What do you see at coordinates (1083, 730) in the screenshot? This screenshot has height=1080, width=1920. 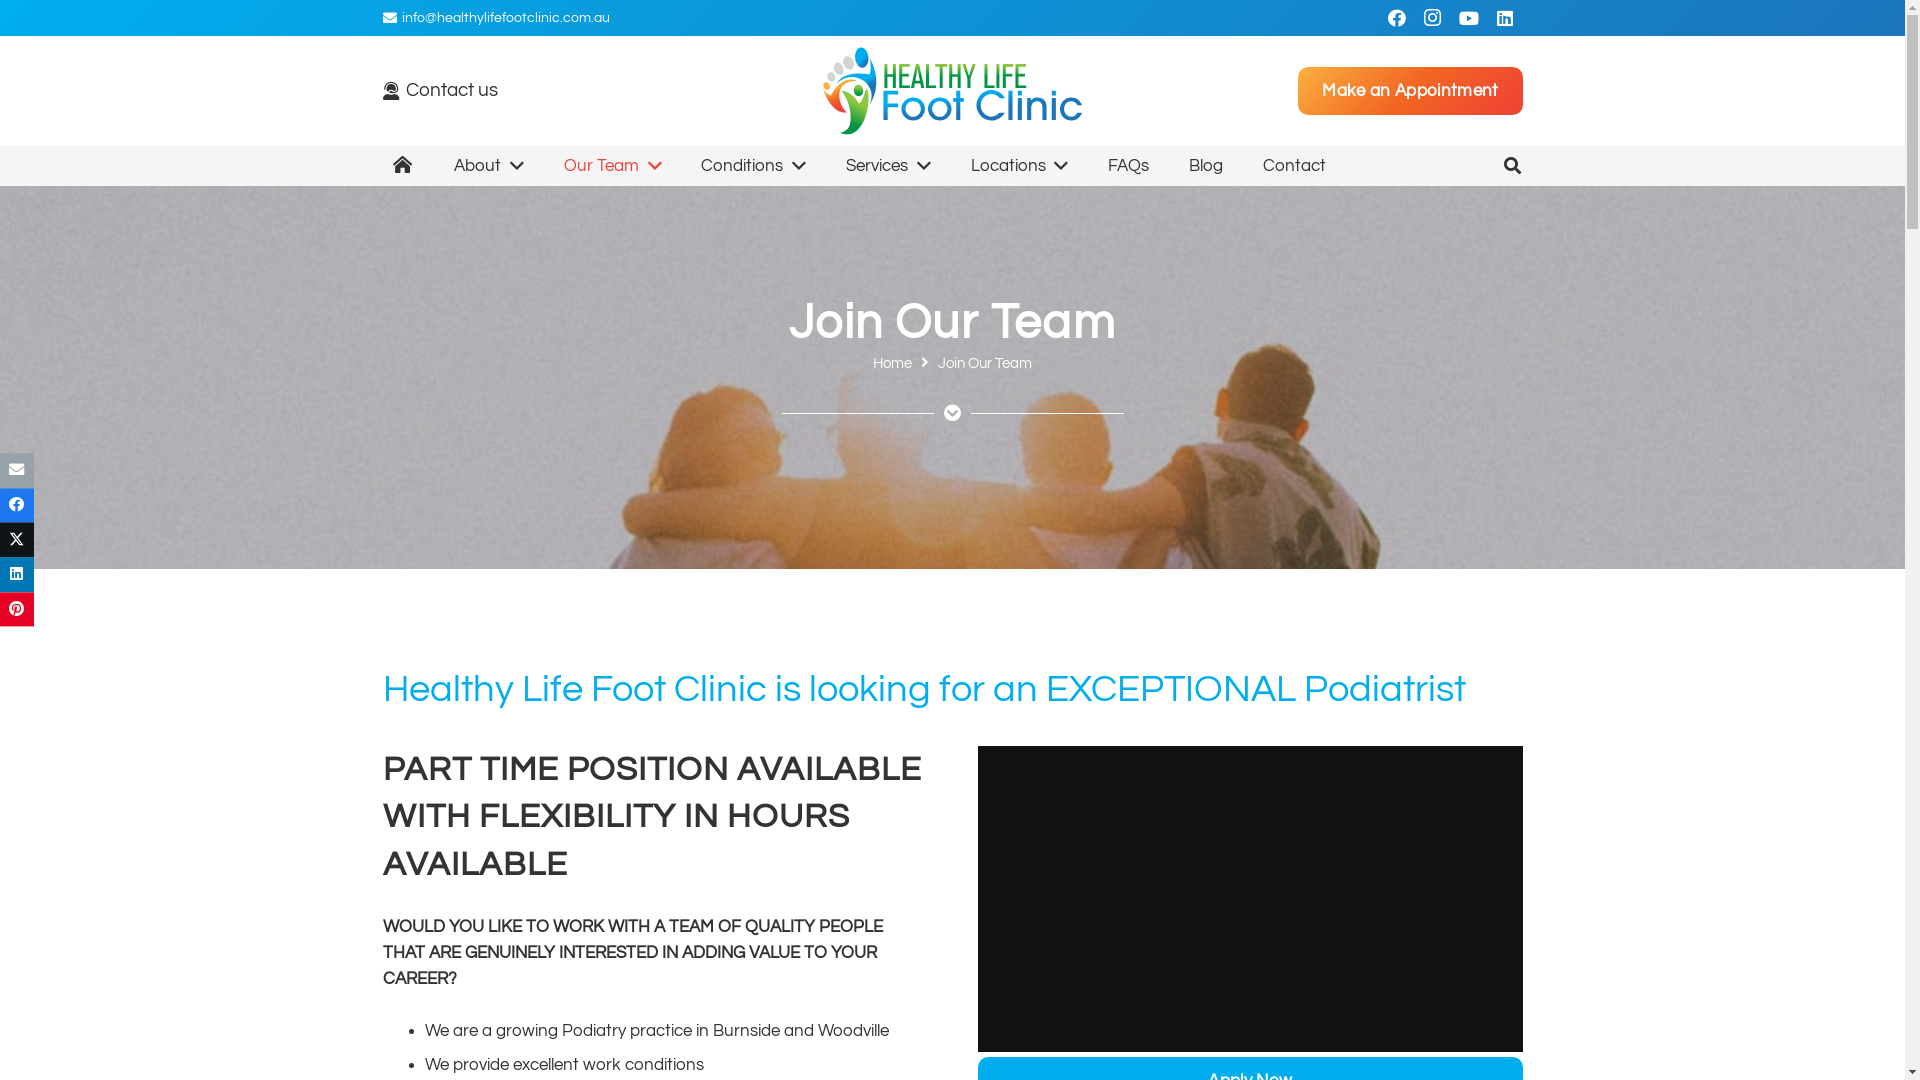 I see `(08) 8445 8680` at bounding box center [1083, 730].